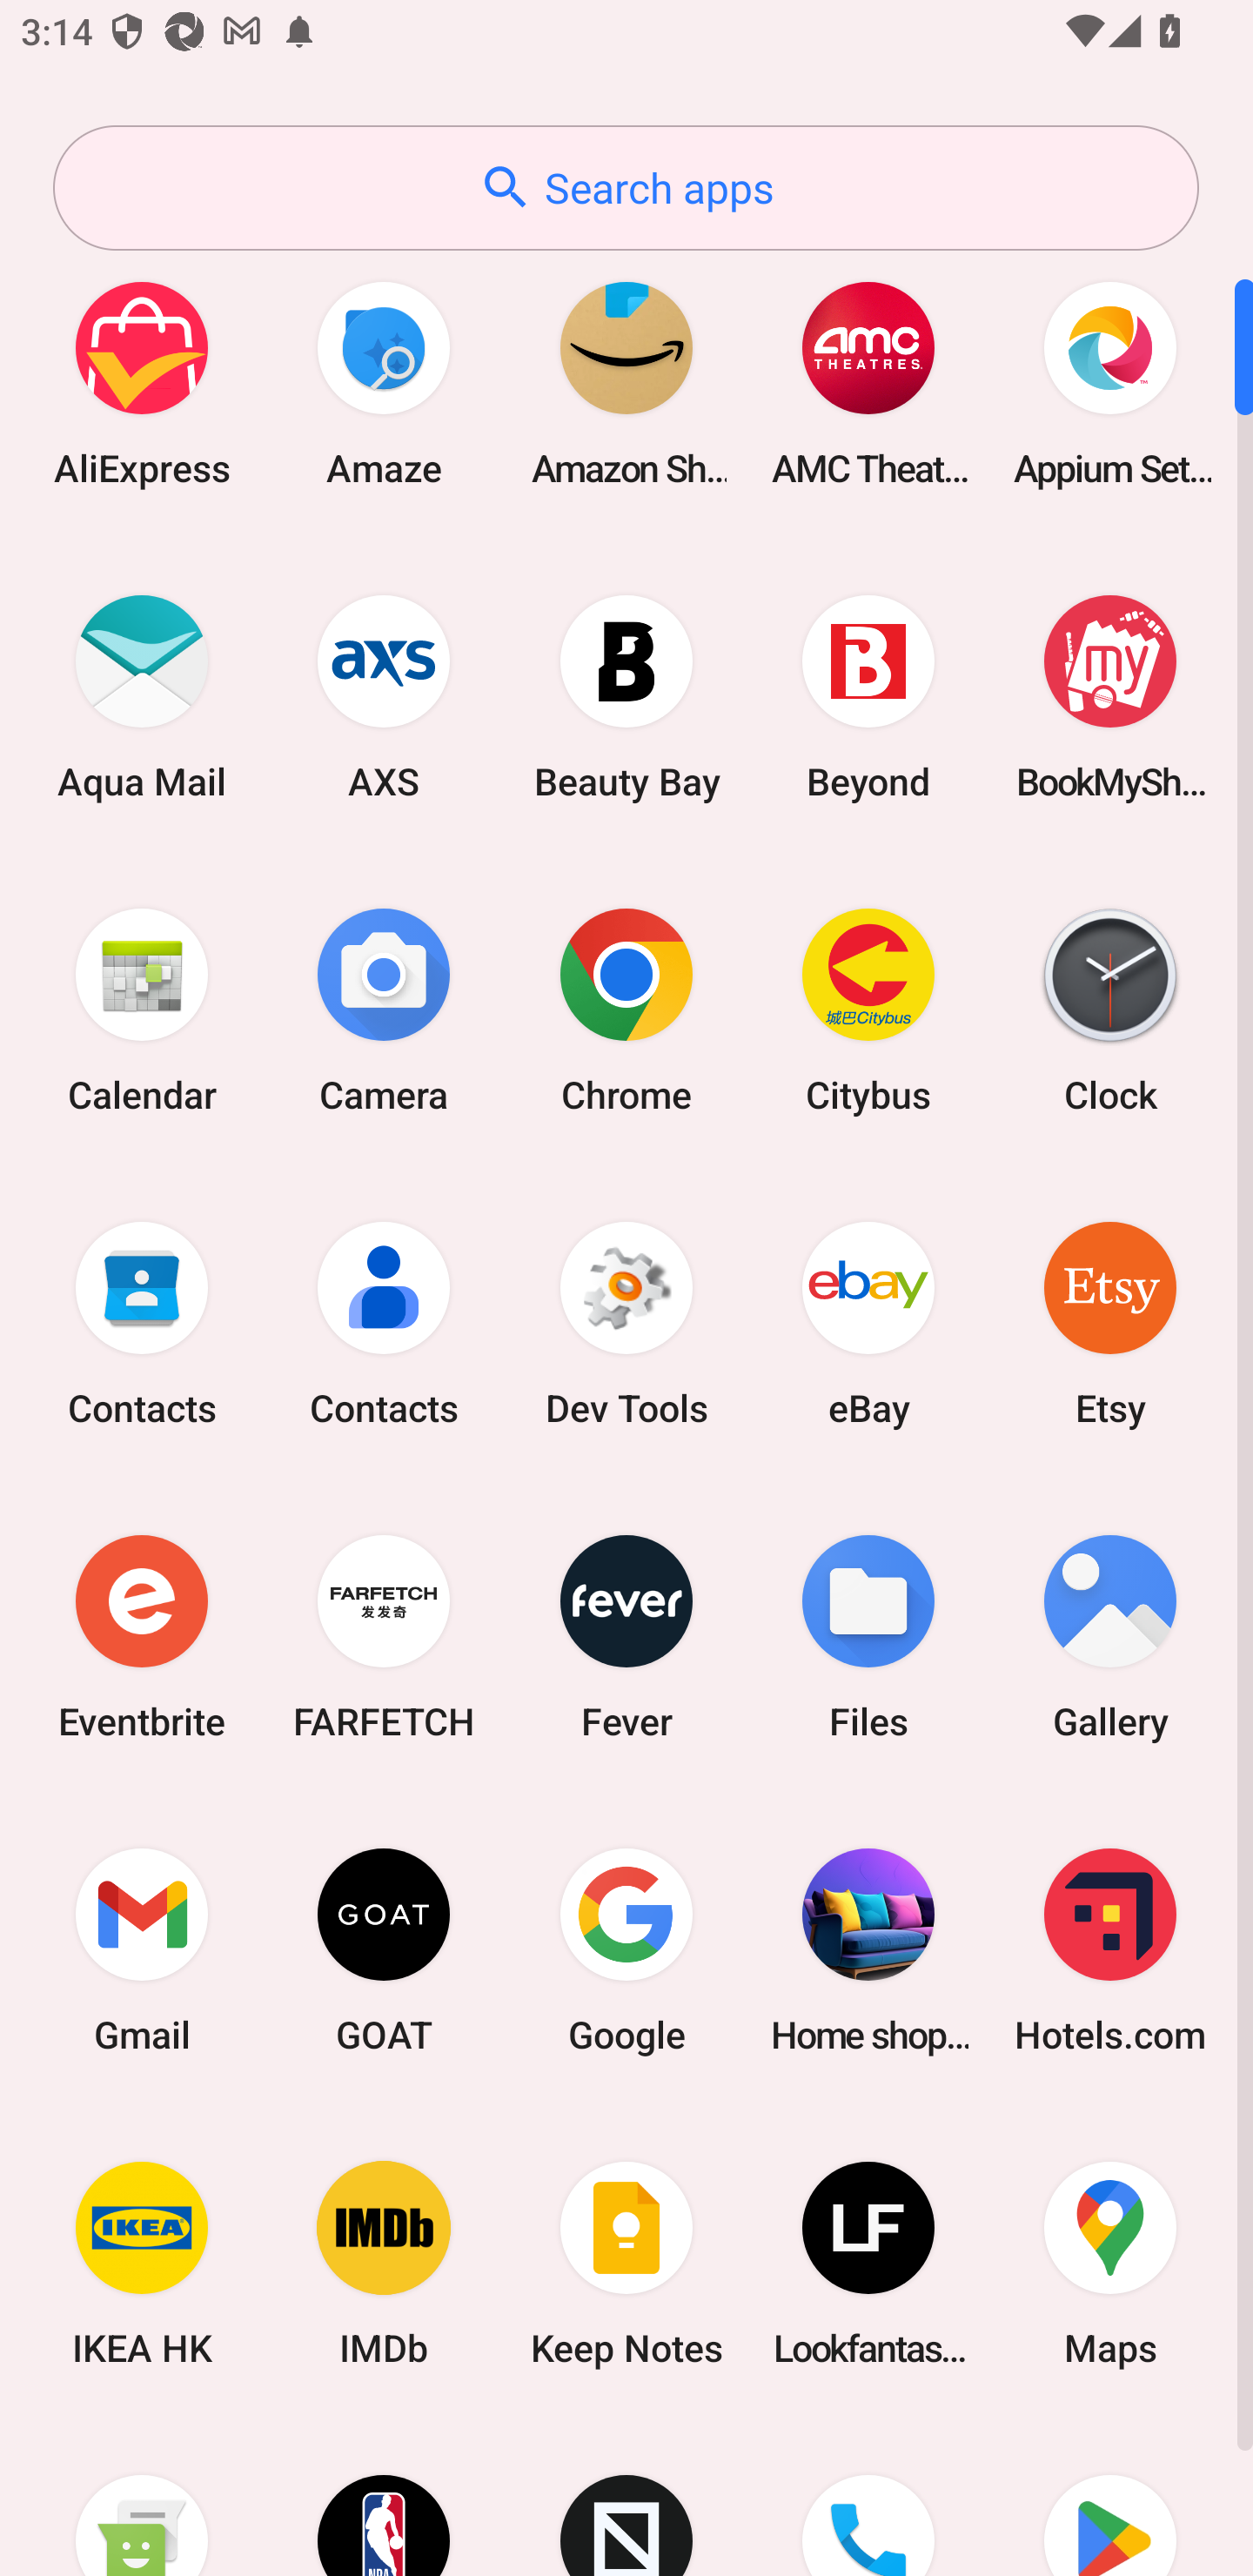 Image resolution: width=1253 pixels, height=2576 pixels. Describe the element at coordinates (1110, 1323) in the screenshot. I see `Etsy` at that location.